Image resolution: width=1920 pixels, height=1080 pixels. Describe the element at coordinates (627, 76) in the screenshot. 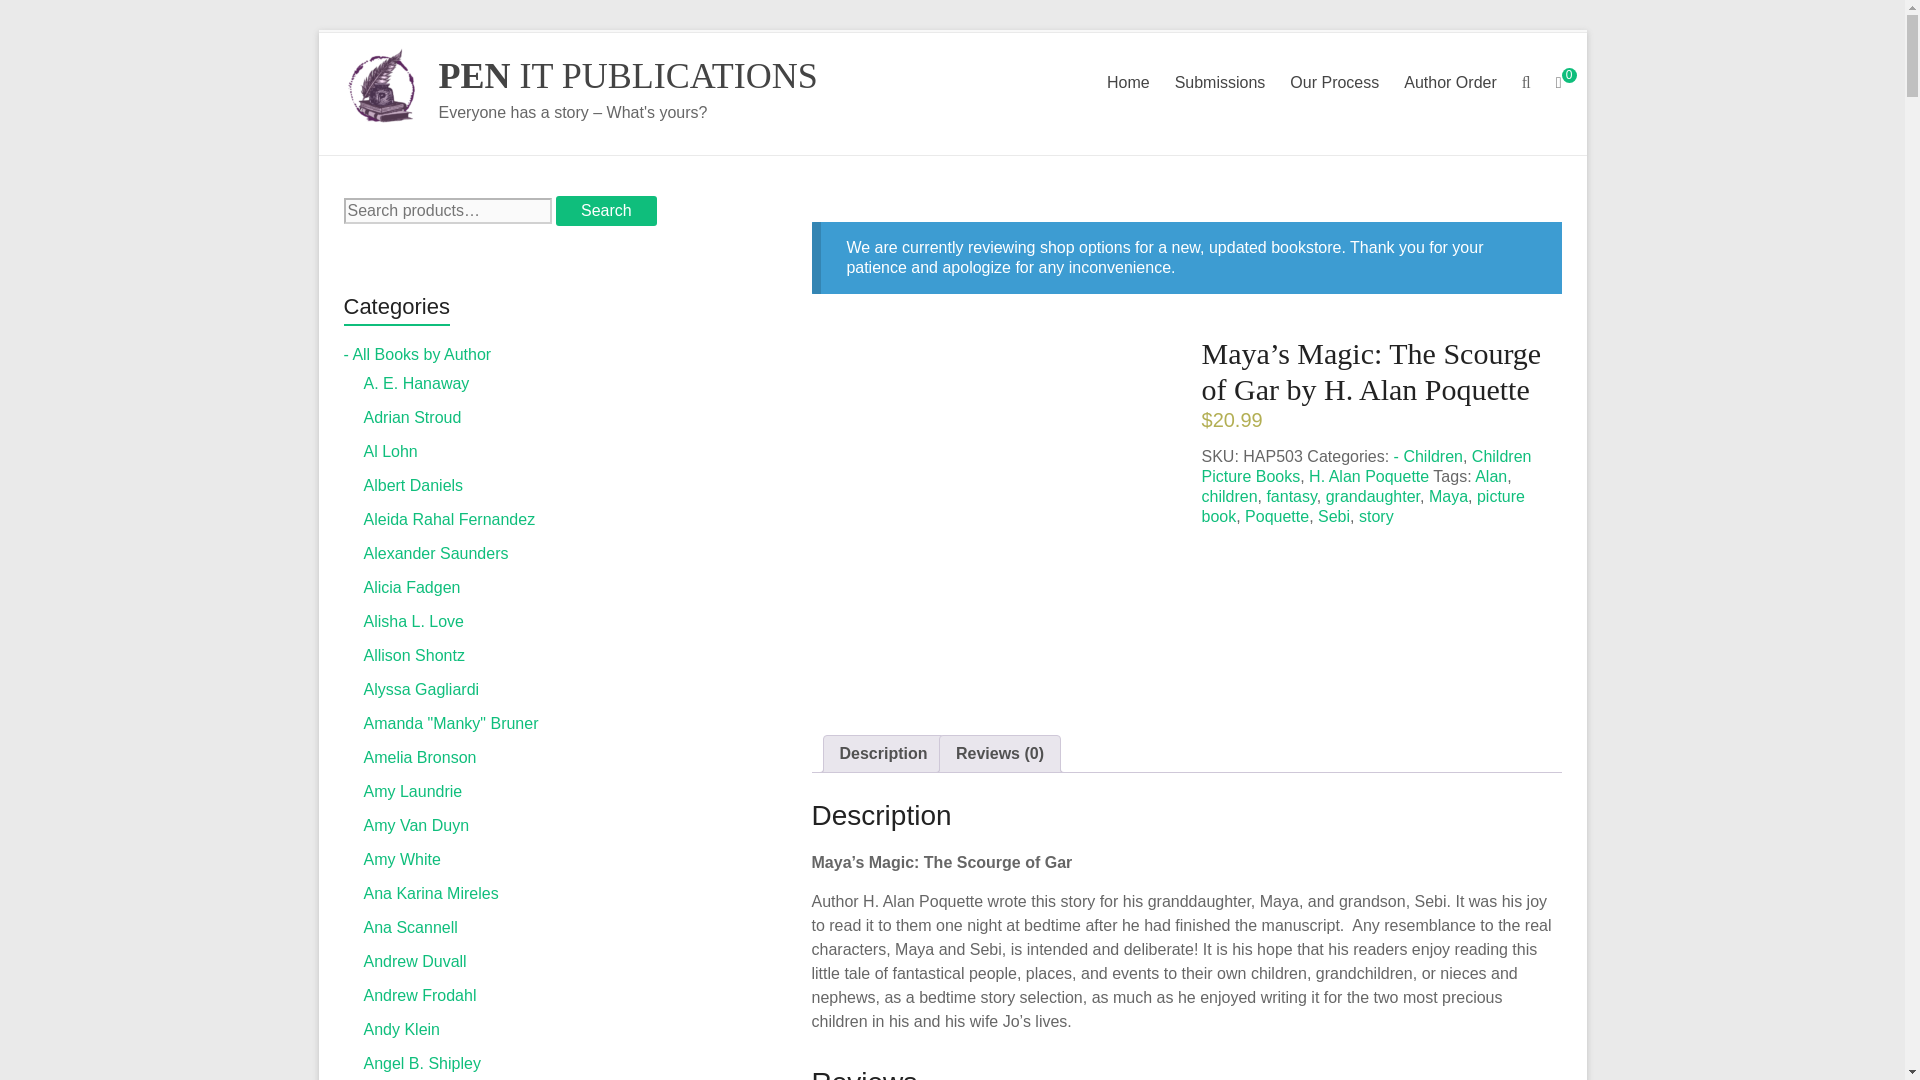

I see `Pen It Publications` at that location.